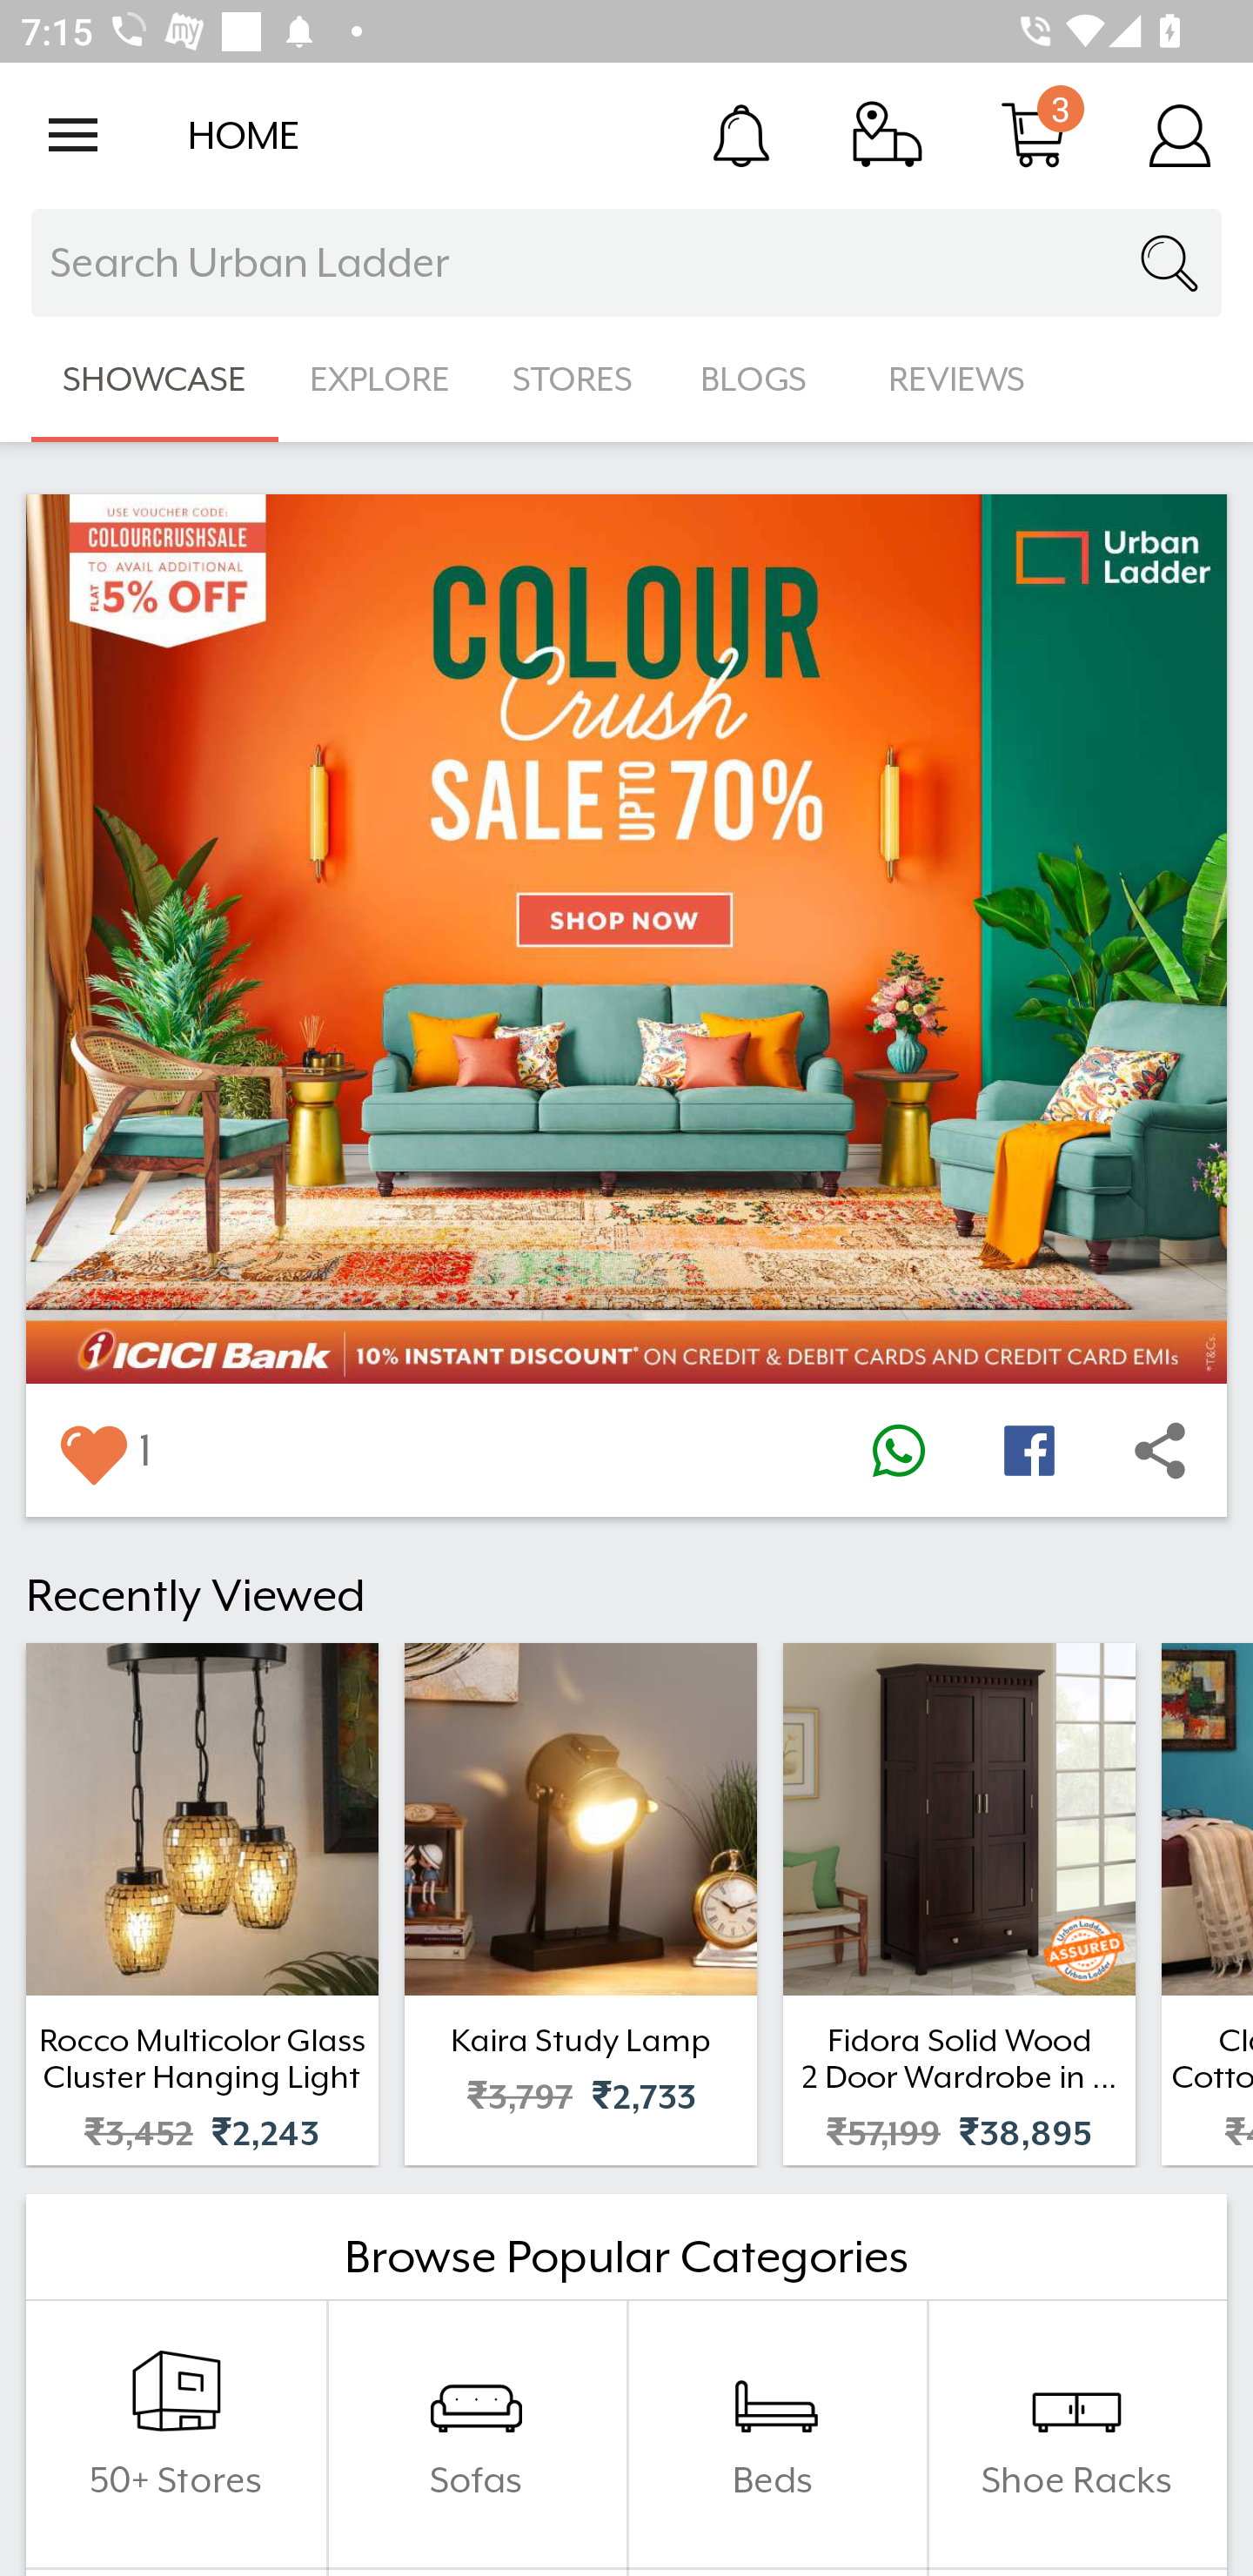  What do you see at coordinates (580, 1904) in the screenshot?
I see `Kaira Study Lamp ₹3,797 ₹2,733` at bounding box center [580, 1904].